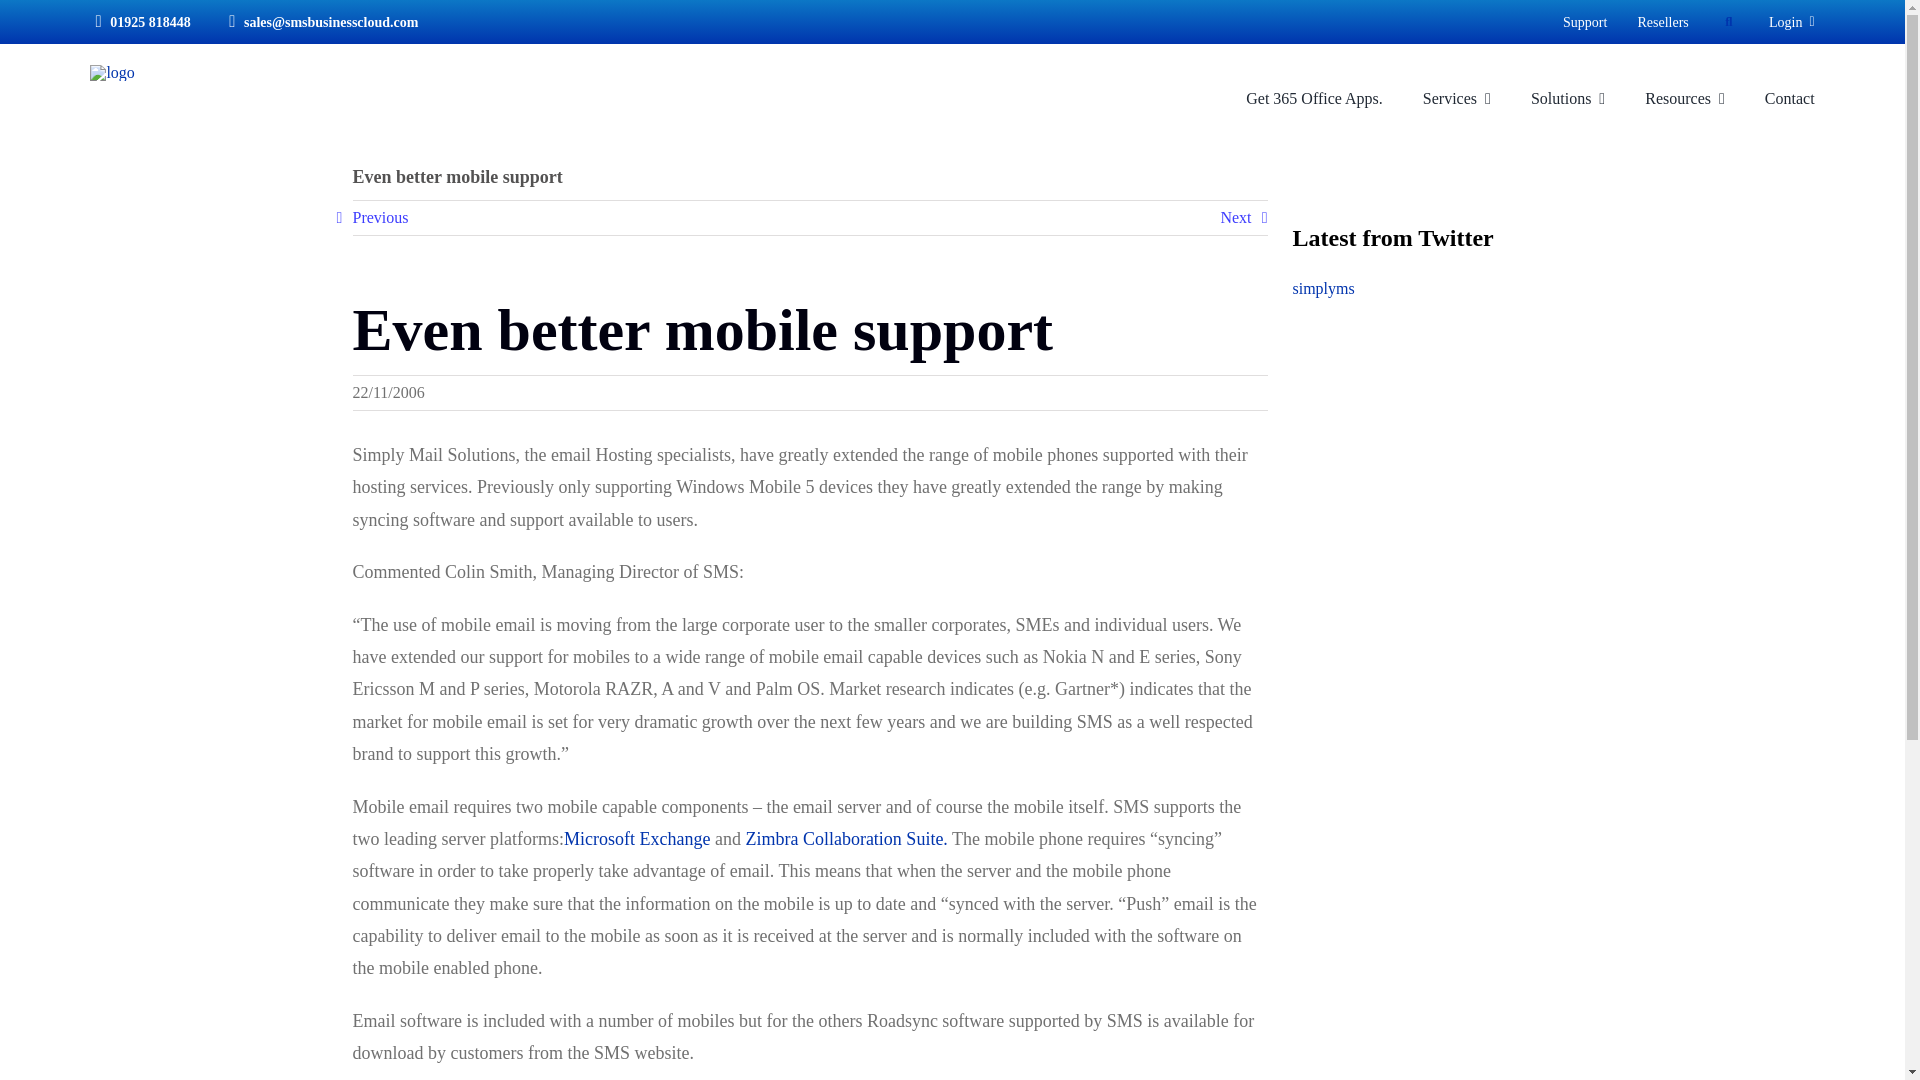  I want to click on Login, so click(1791, 21).